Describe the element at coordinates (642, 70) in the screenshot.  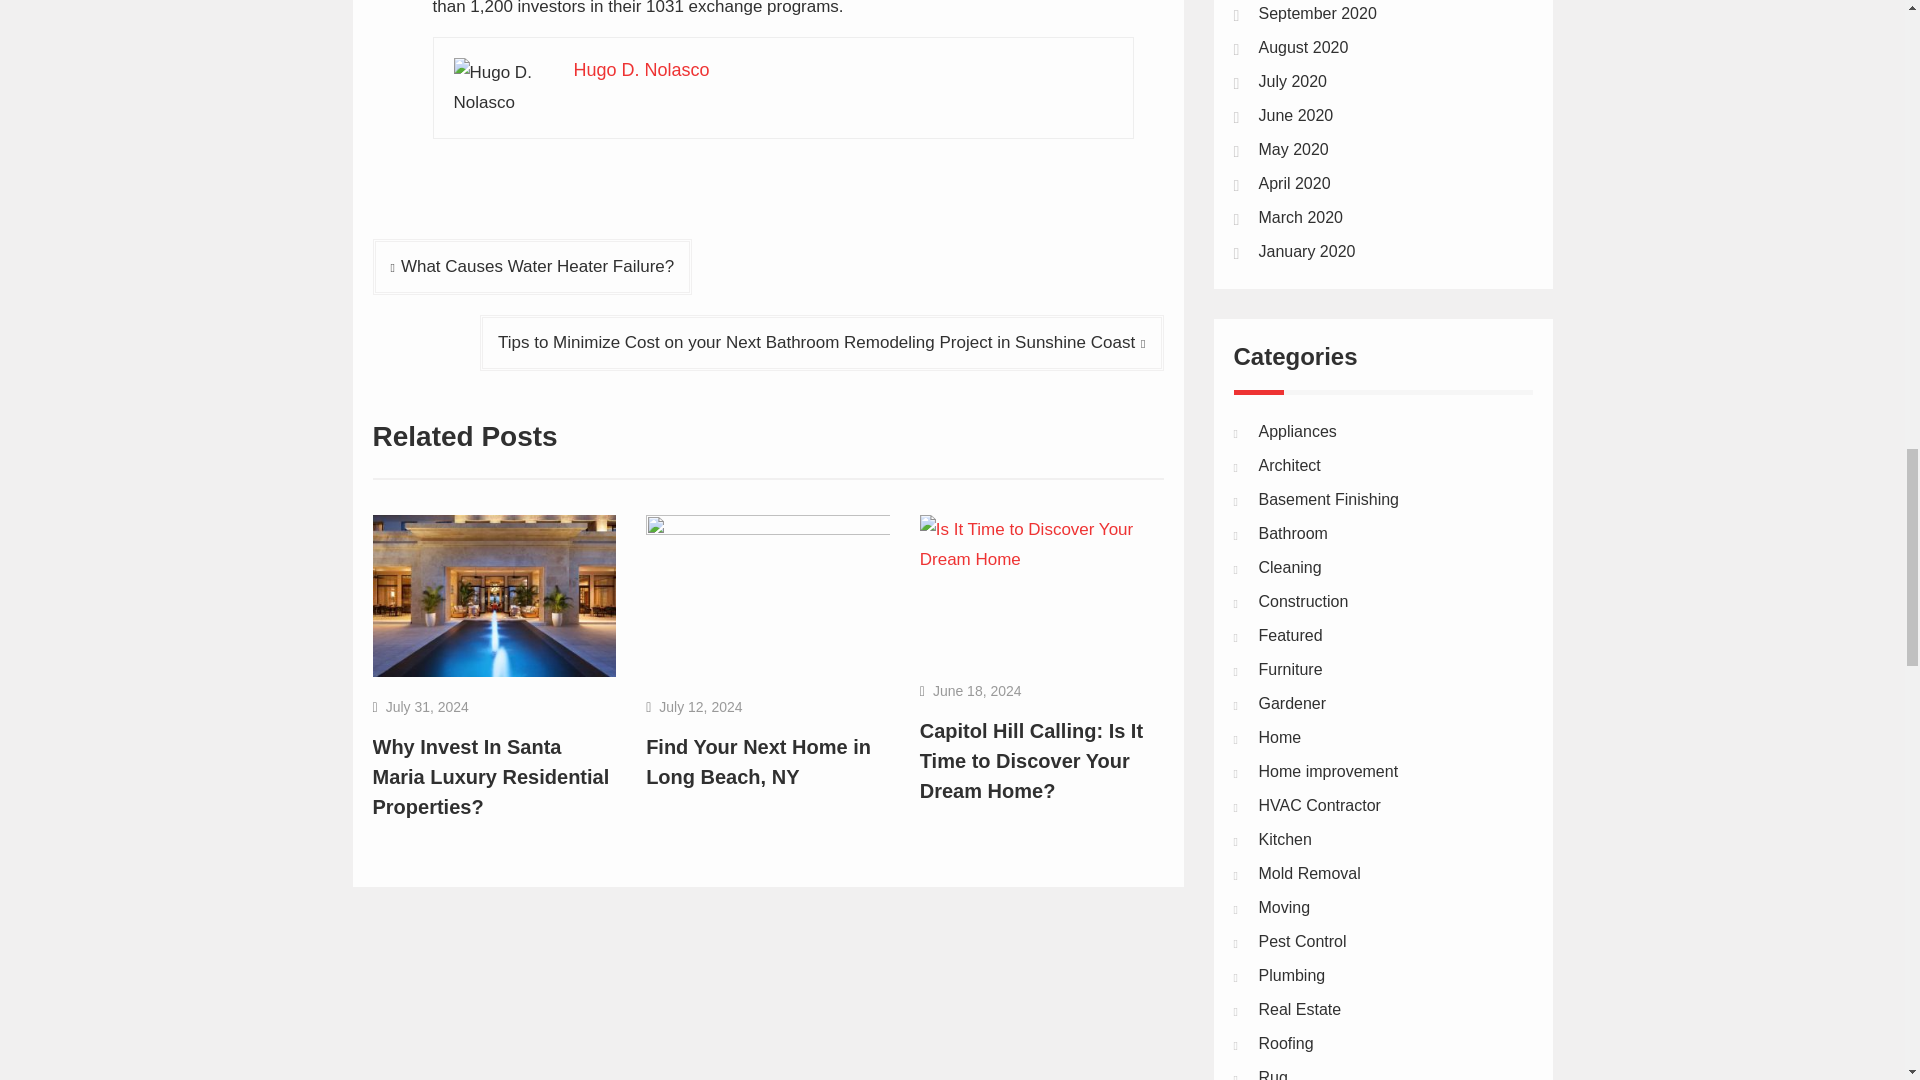
I see `Hugo D. Nolasco` at that location.